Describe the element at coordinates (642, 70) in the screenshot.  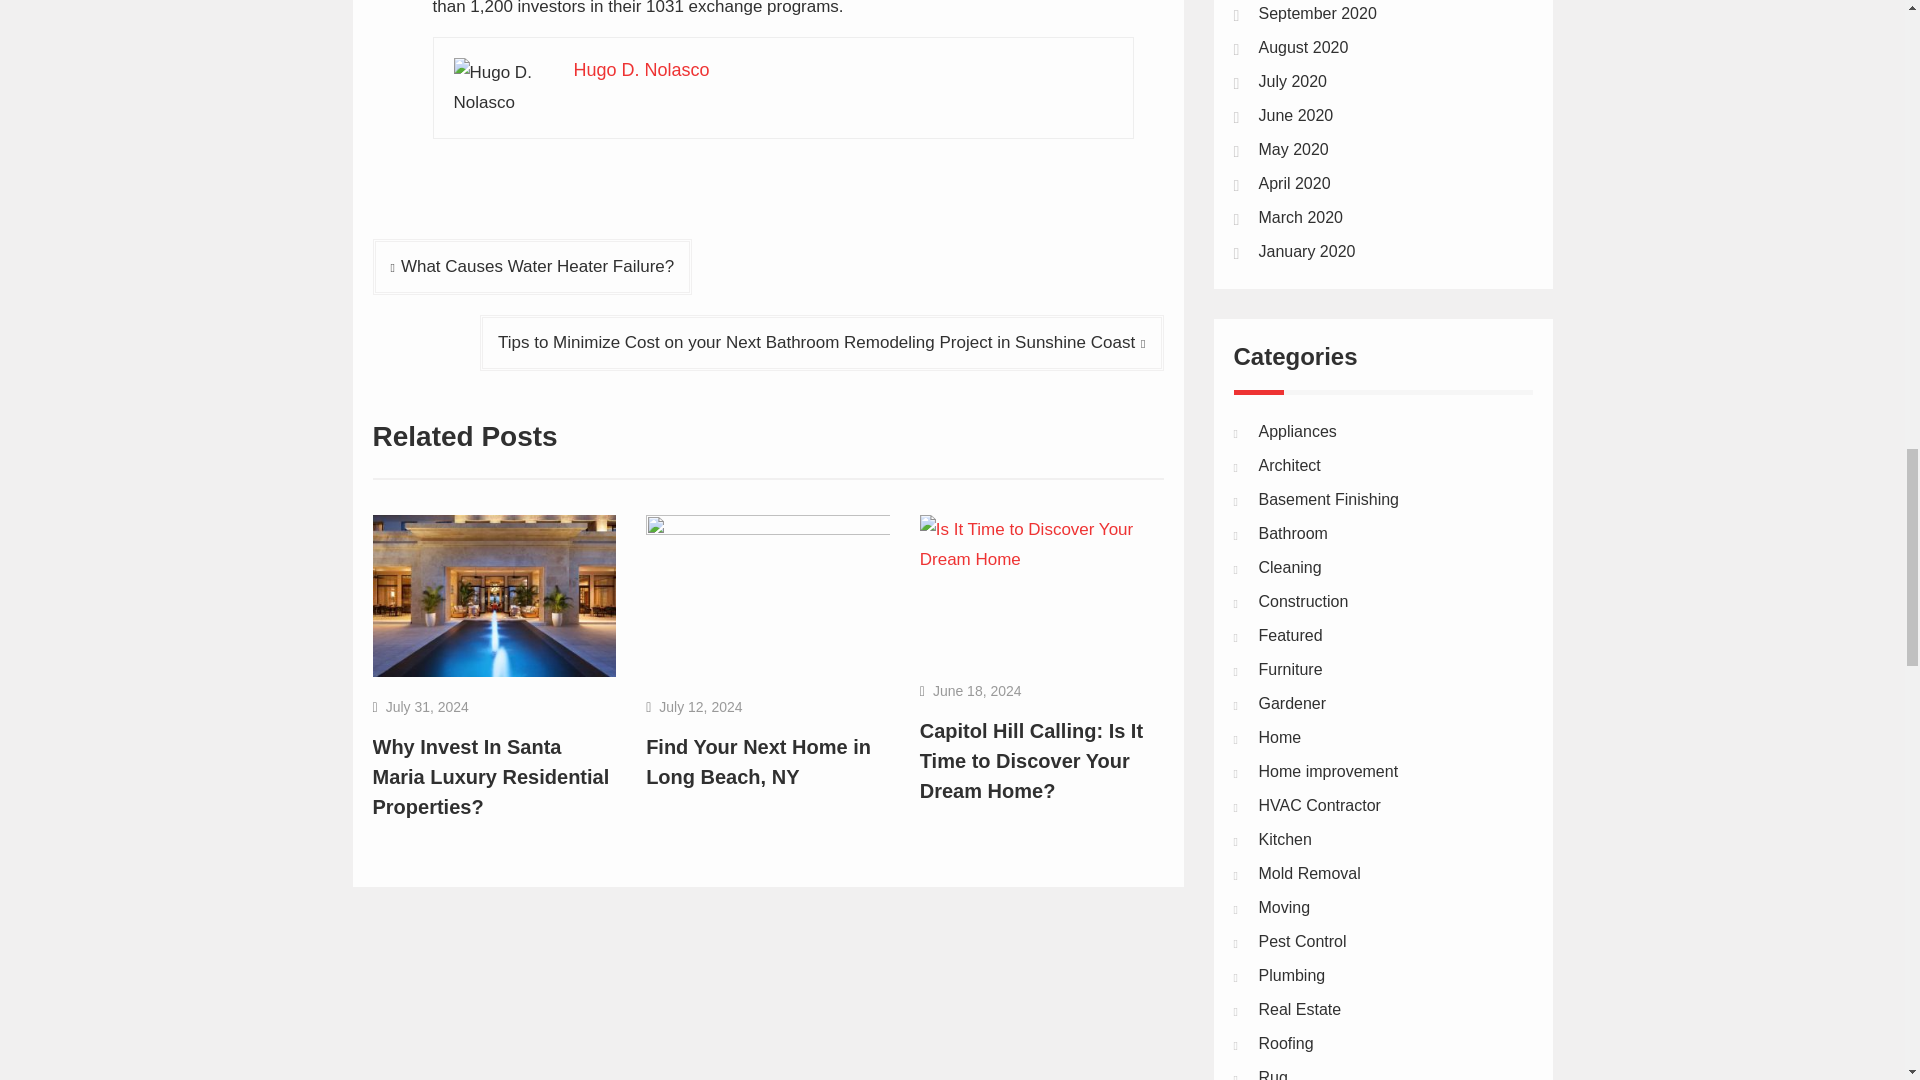
I see `Hugo D. Nolasco` at that location.